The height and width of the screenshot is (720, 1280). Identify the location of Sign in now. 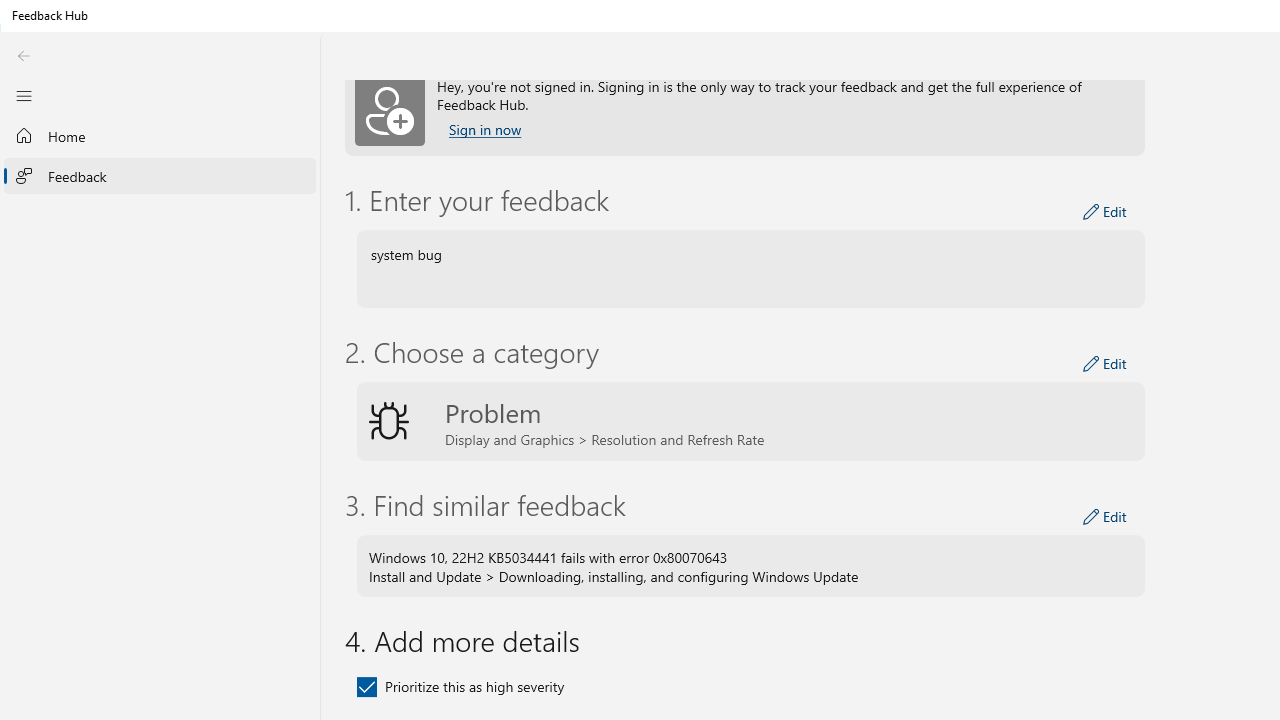
(484, 130).